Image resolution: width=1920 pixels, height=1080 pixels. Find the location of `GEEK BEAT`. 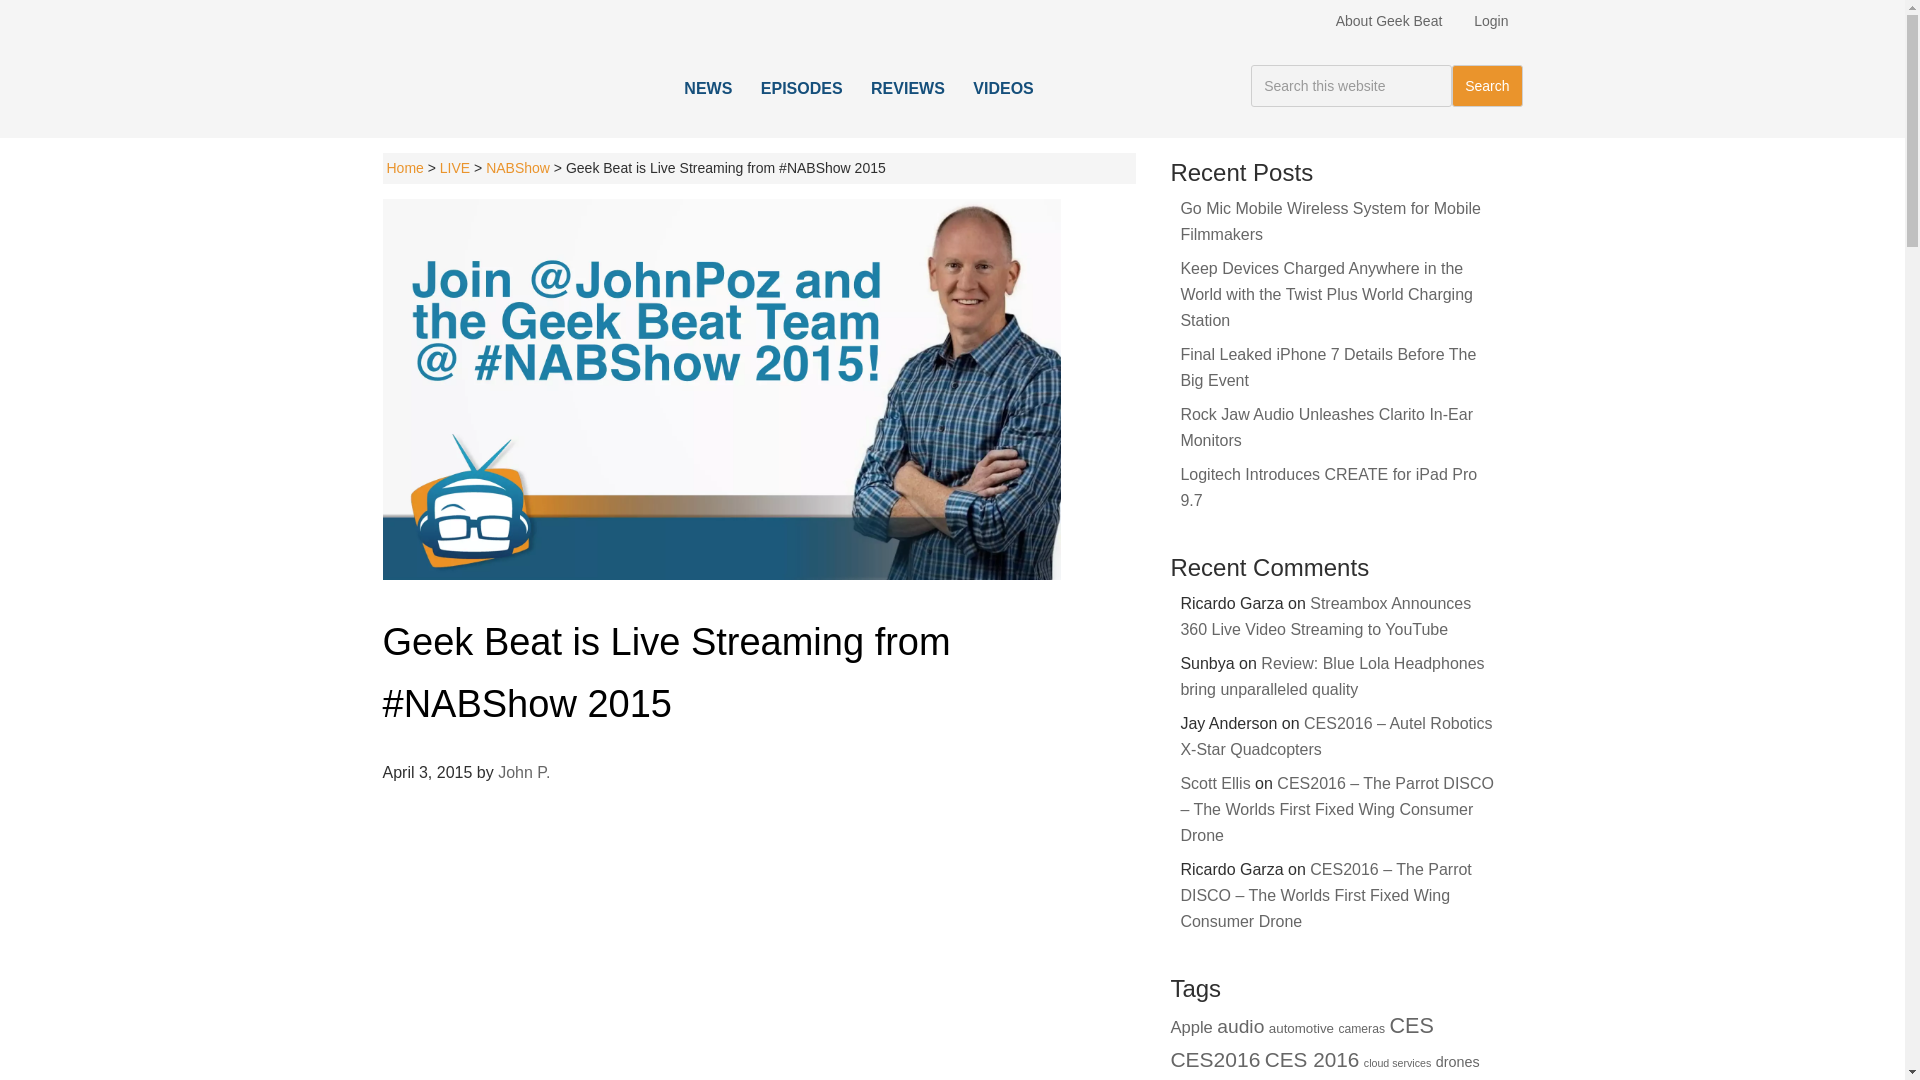

GEEK BEAT is located at coordinates (517, 84).